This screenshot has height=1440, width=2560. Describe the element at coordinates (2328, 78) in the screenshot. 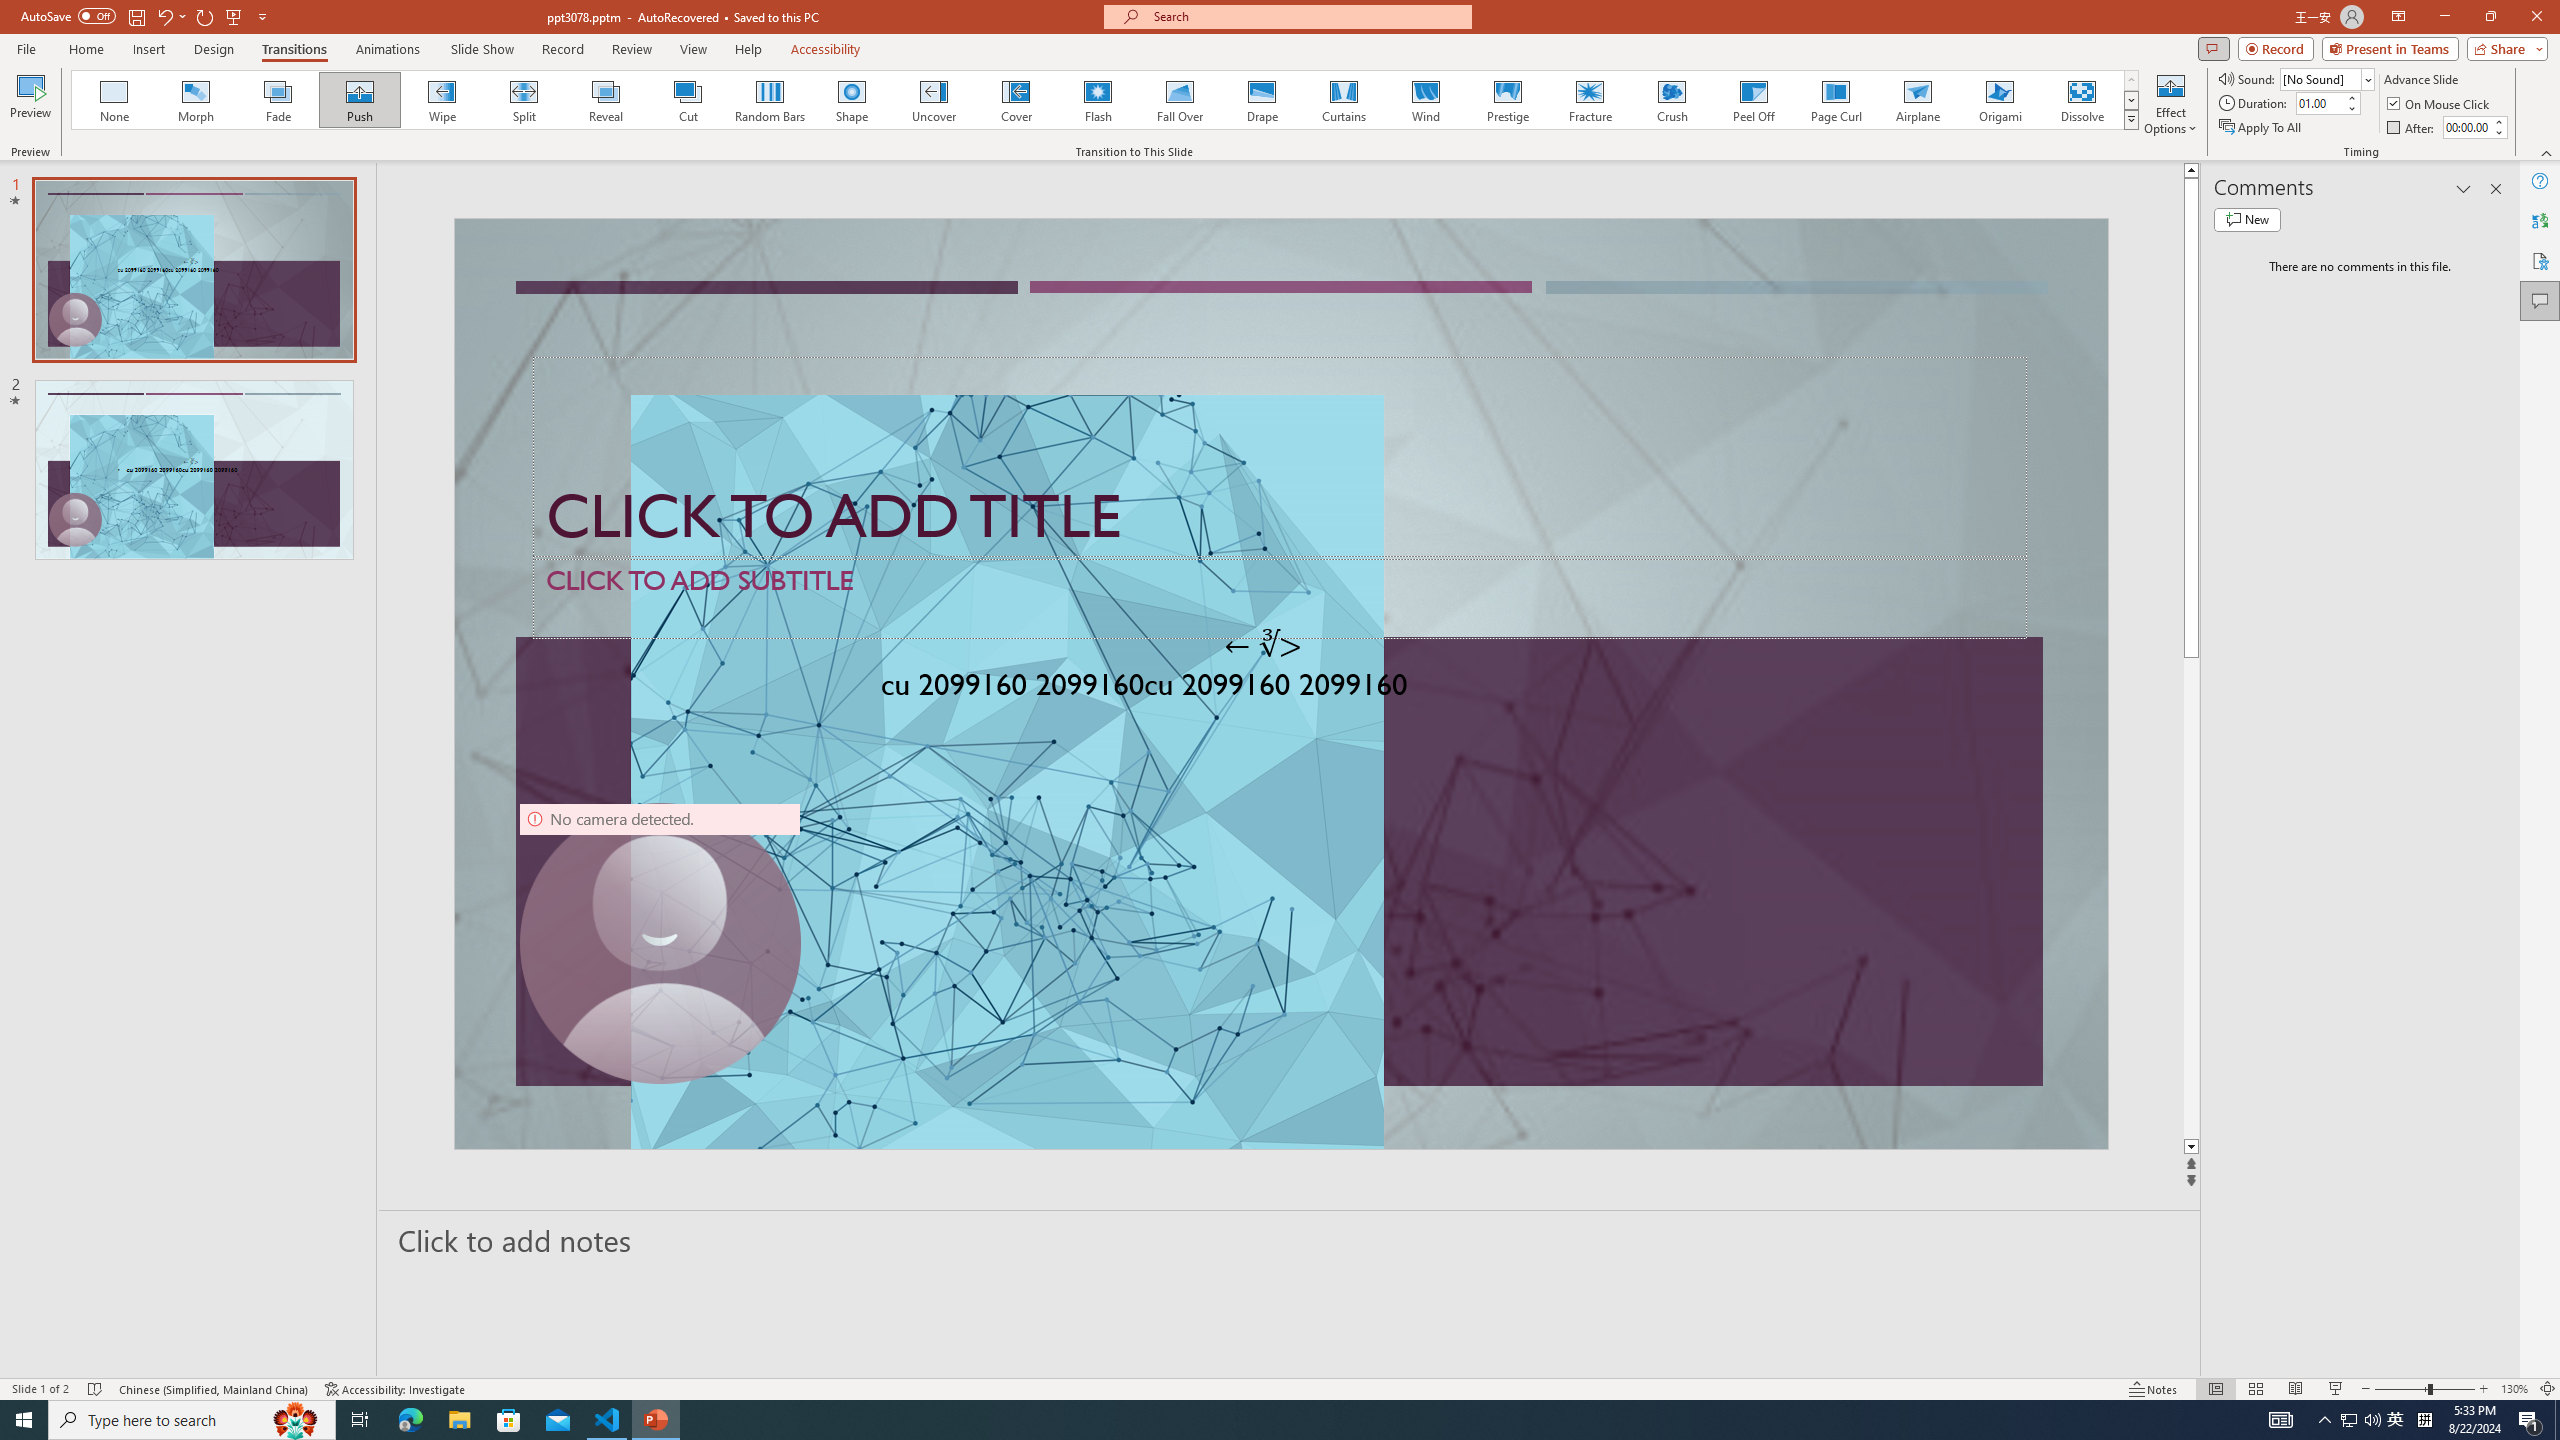

I see `Sound` at that location.